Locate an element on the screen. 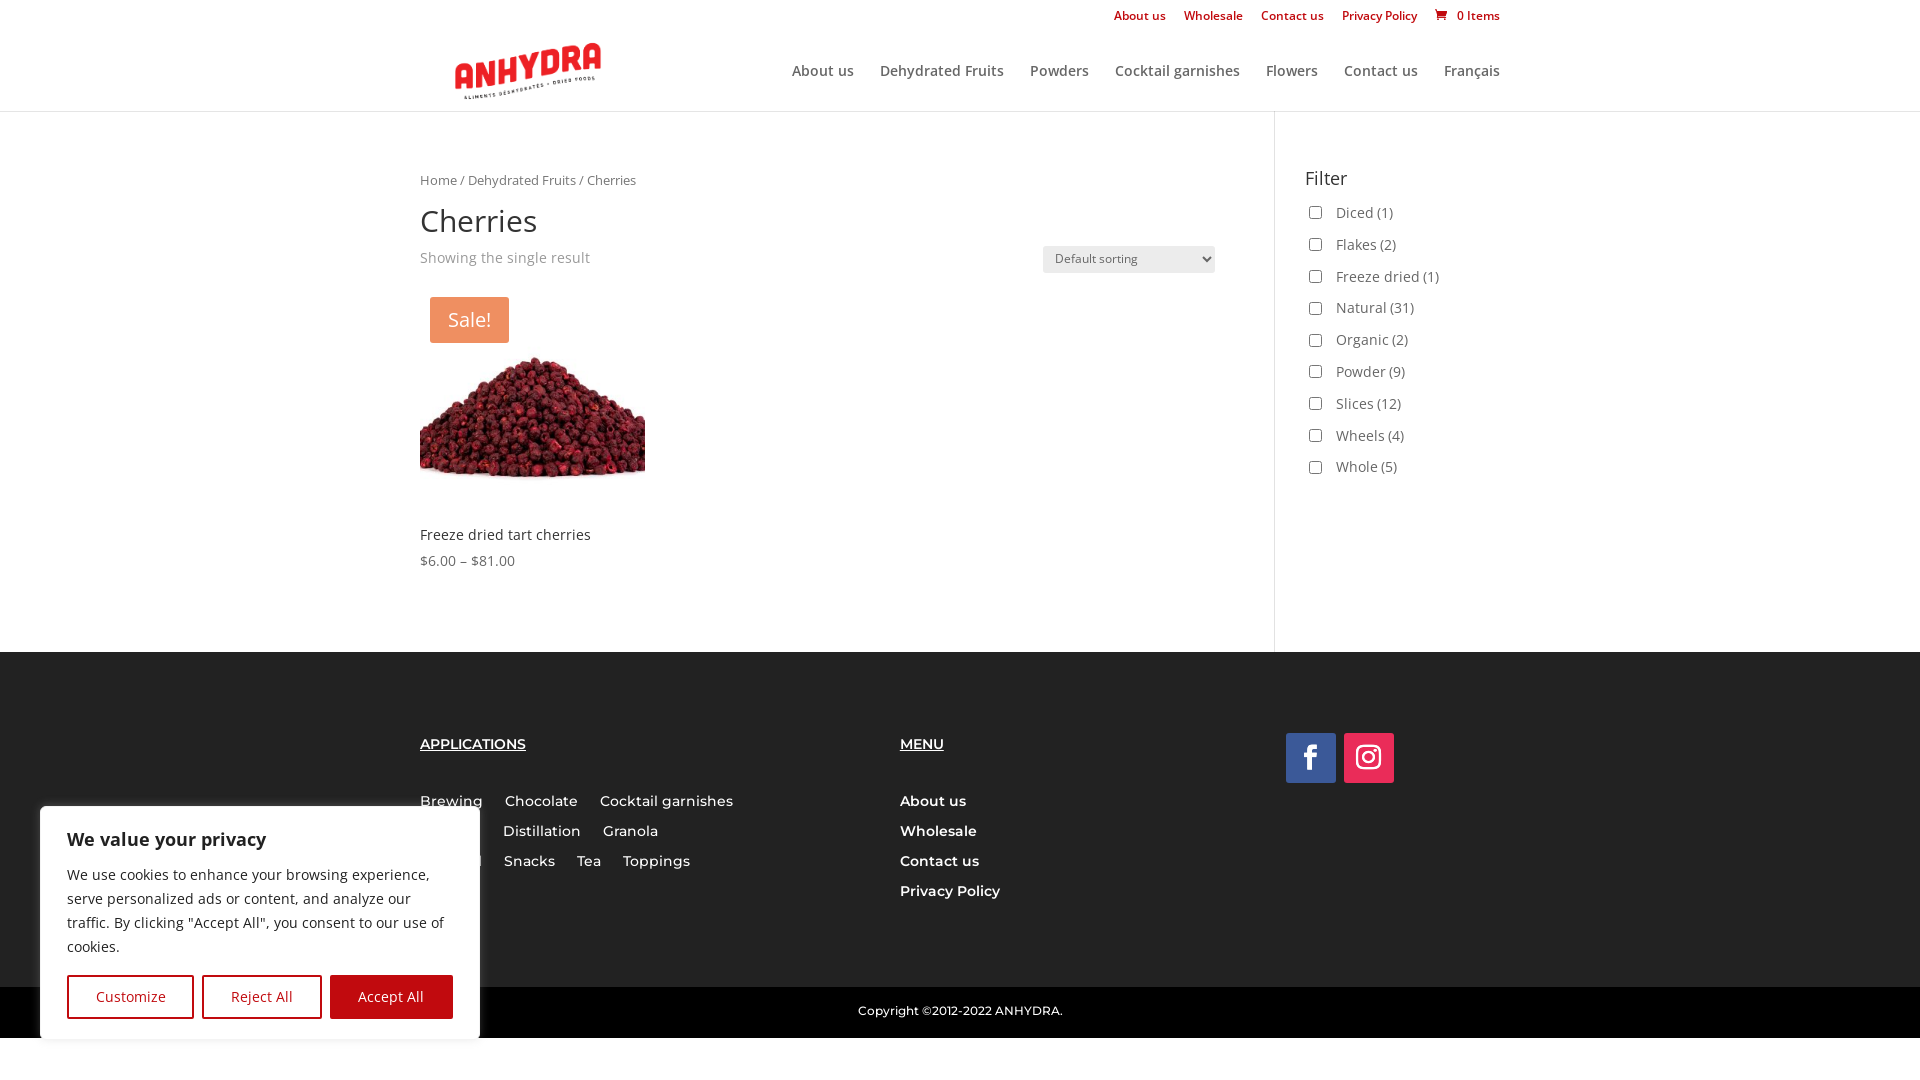  Cocktail garnishes is located at coordinates (1178, 88).